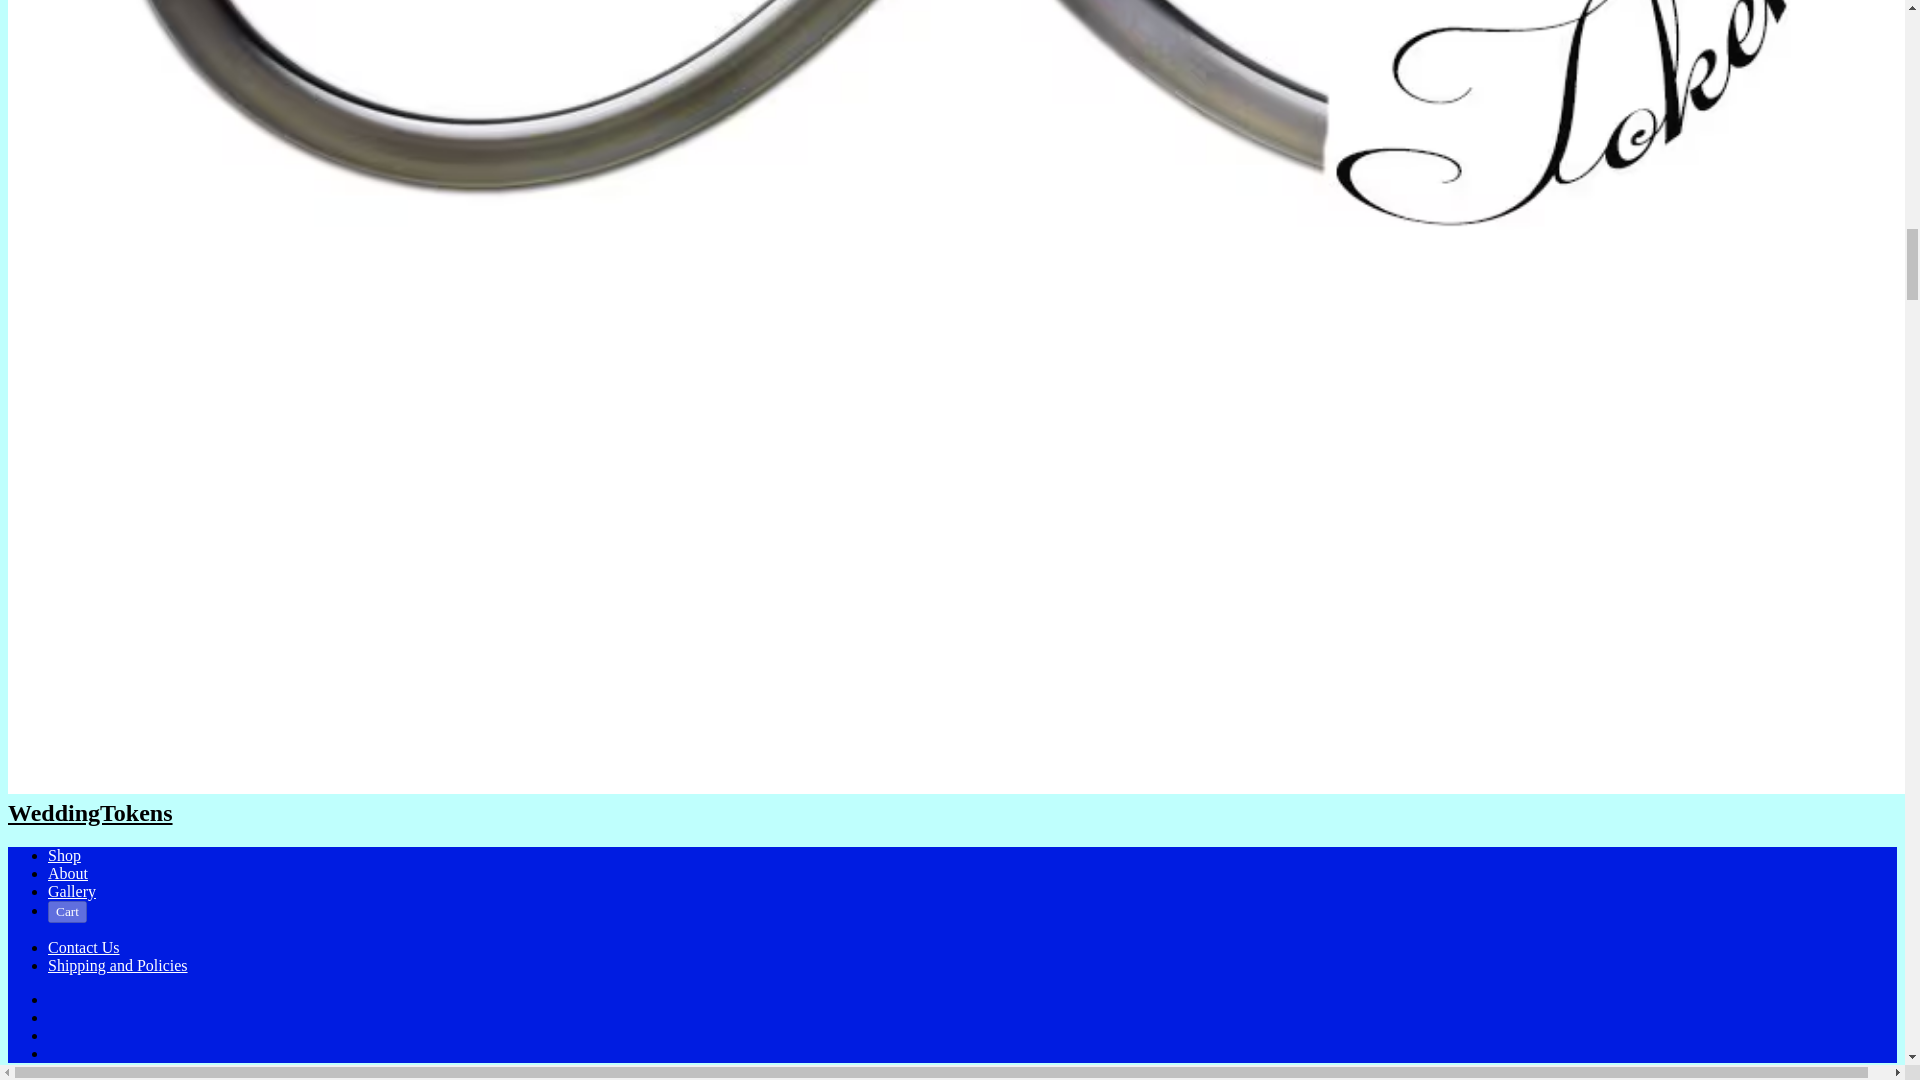 The width and height of the screenshot is (1920, 1080). What do you see at coordinates (67, 912) in the screenshot?
I see `Cart` at bounding box center [67, 912].